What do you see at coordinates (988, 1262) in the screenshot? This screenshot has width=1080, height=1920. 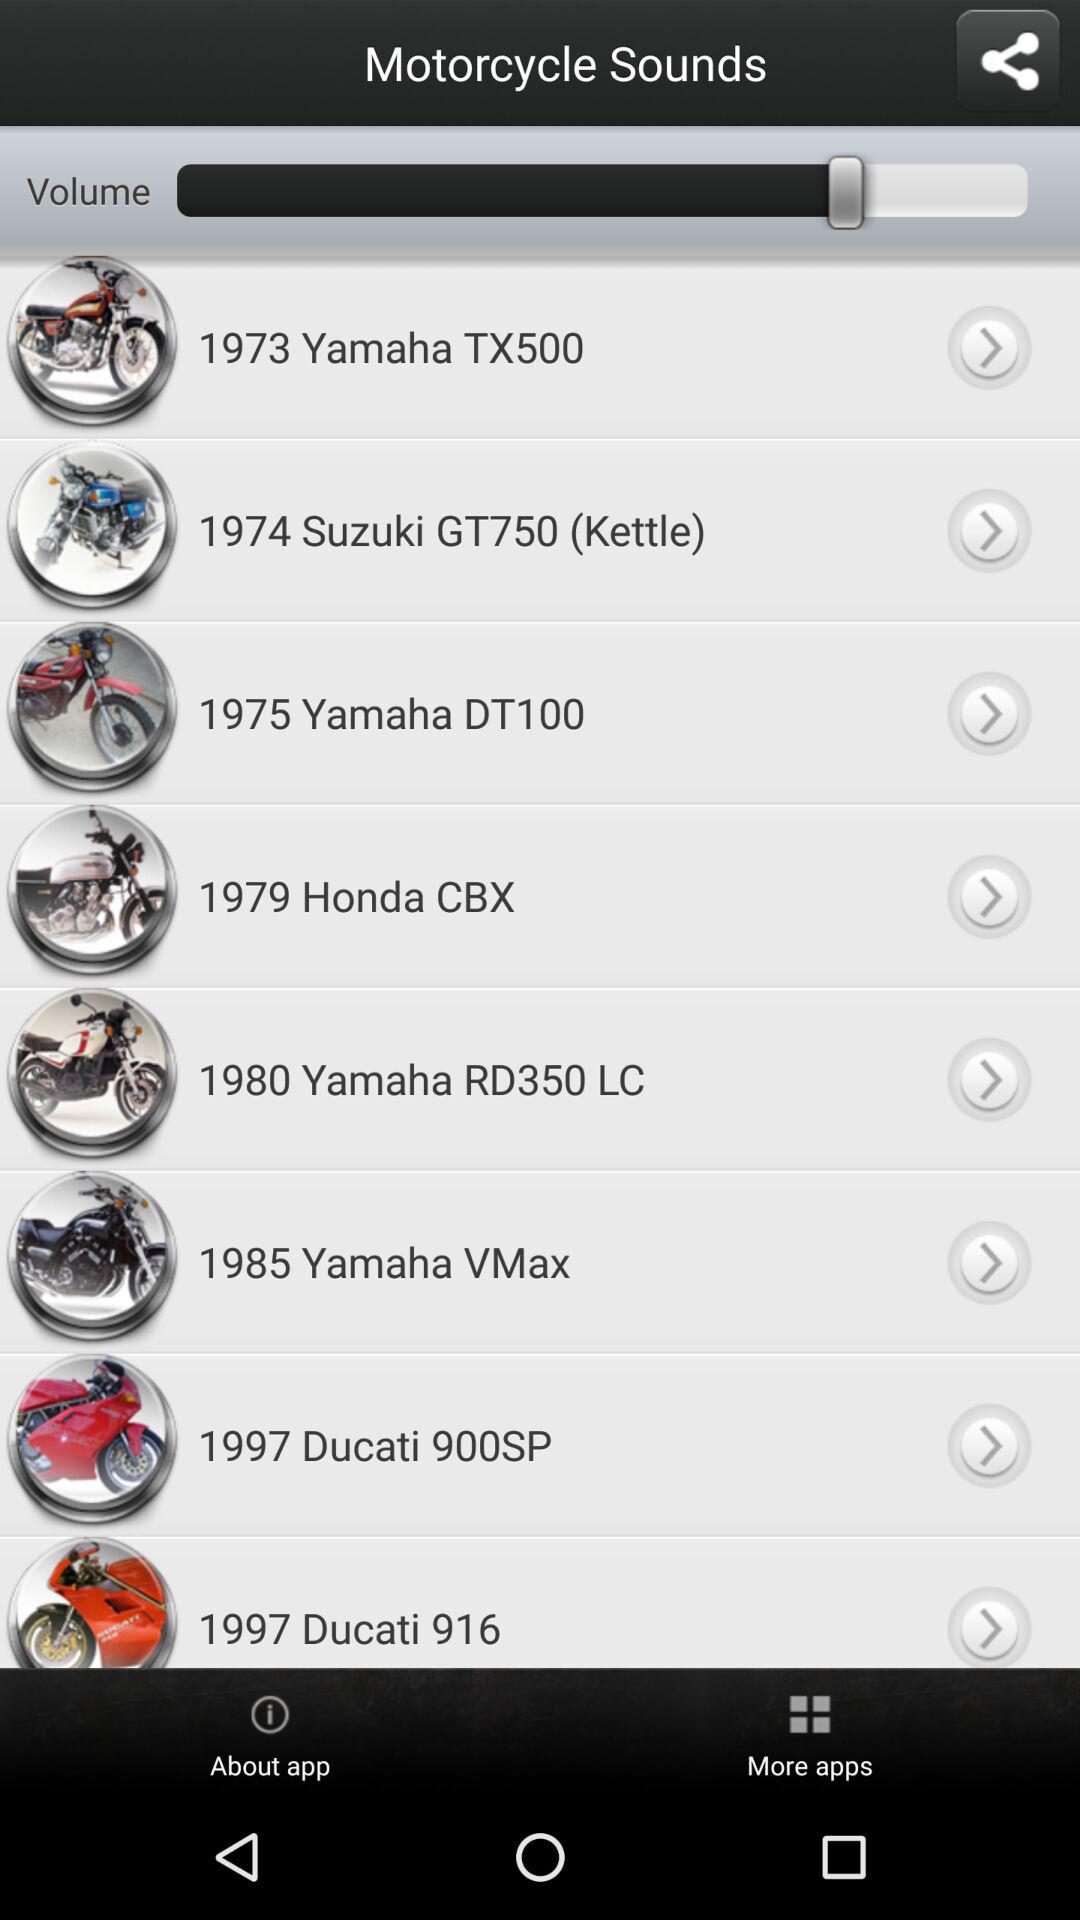 I see `select motorcycle` at bounding box center [988, 1262].